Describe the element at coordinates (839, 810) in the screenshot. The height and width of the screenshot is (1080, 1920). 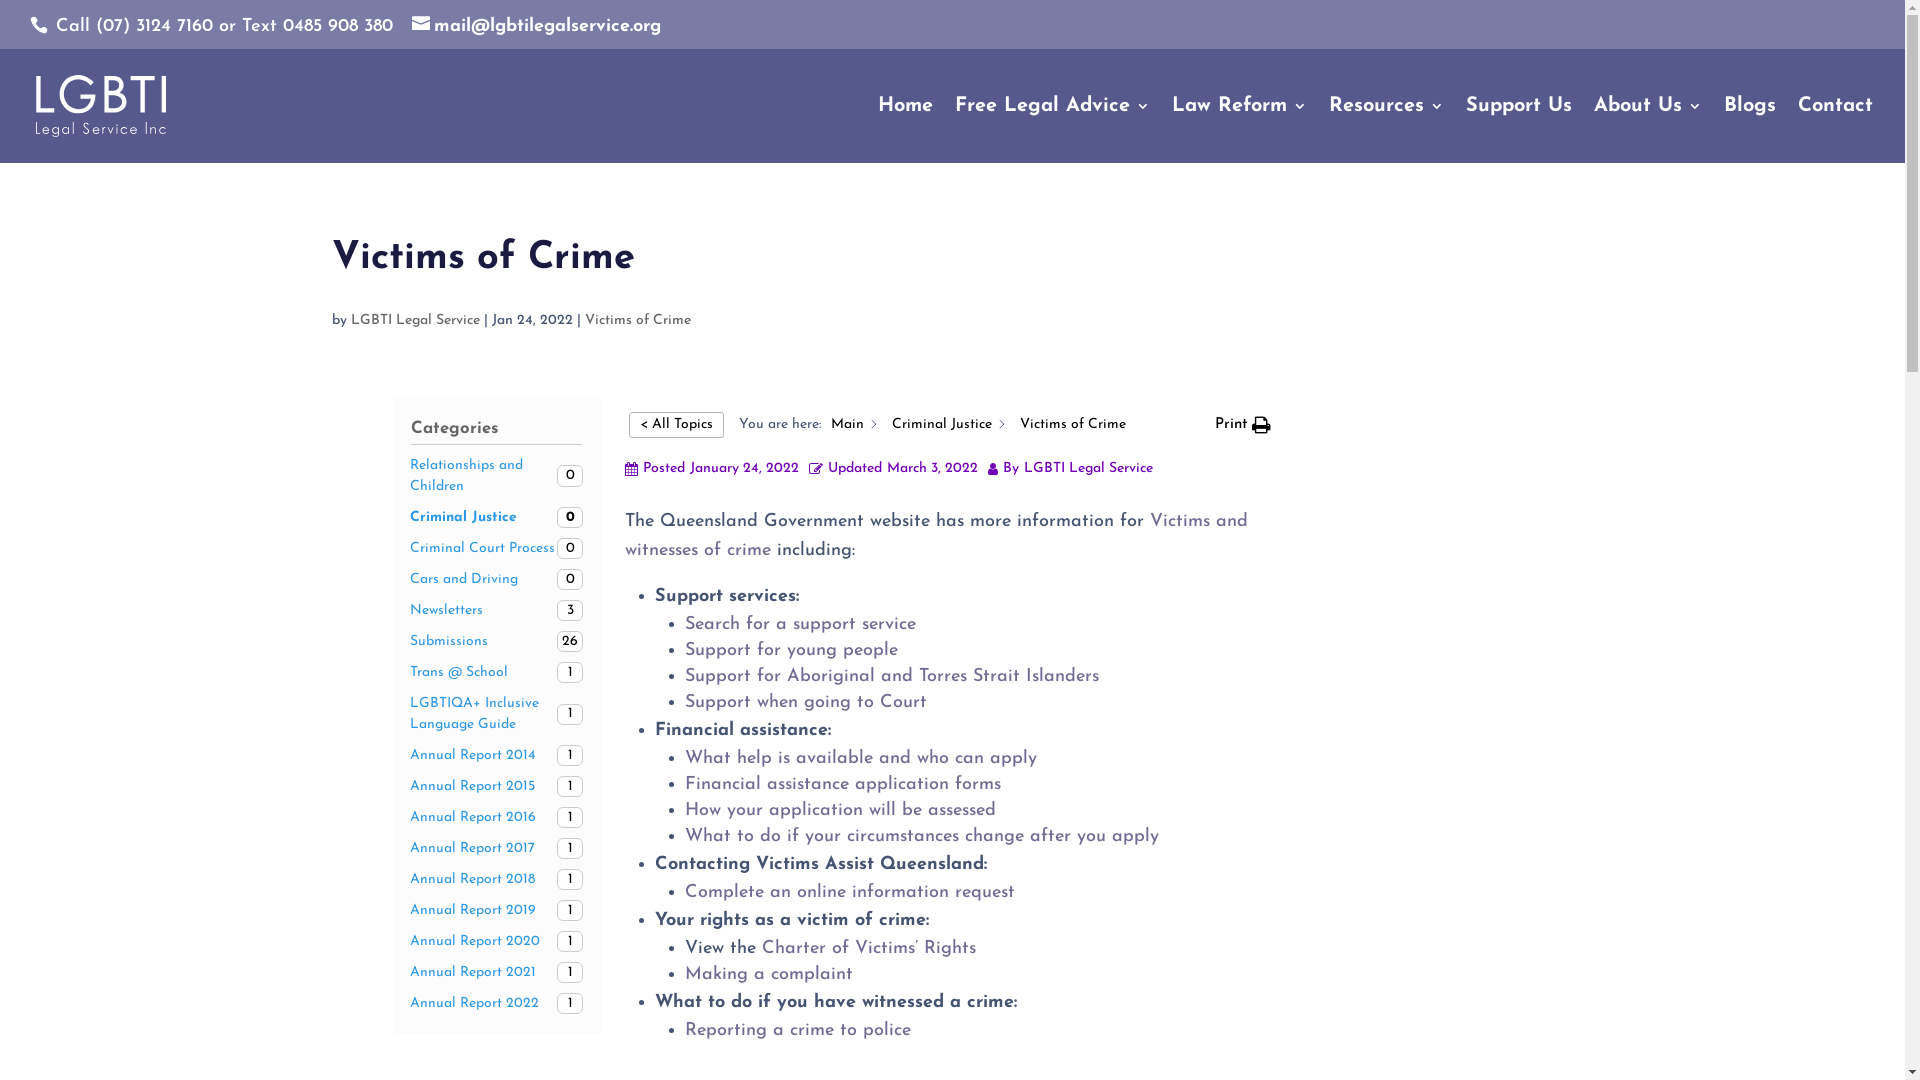
I see `How your application will be assessed` at that location.